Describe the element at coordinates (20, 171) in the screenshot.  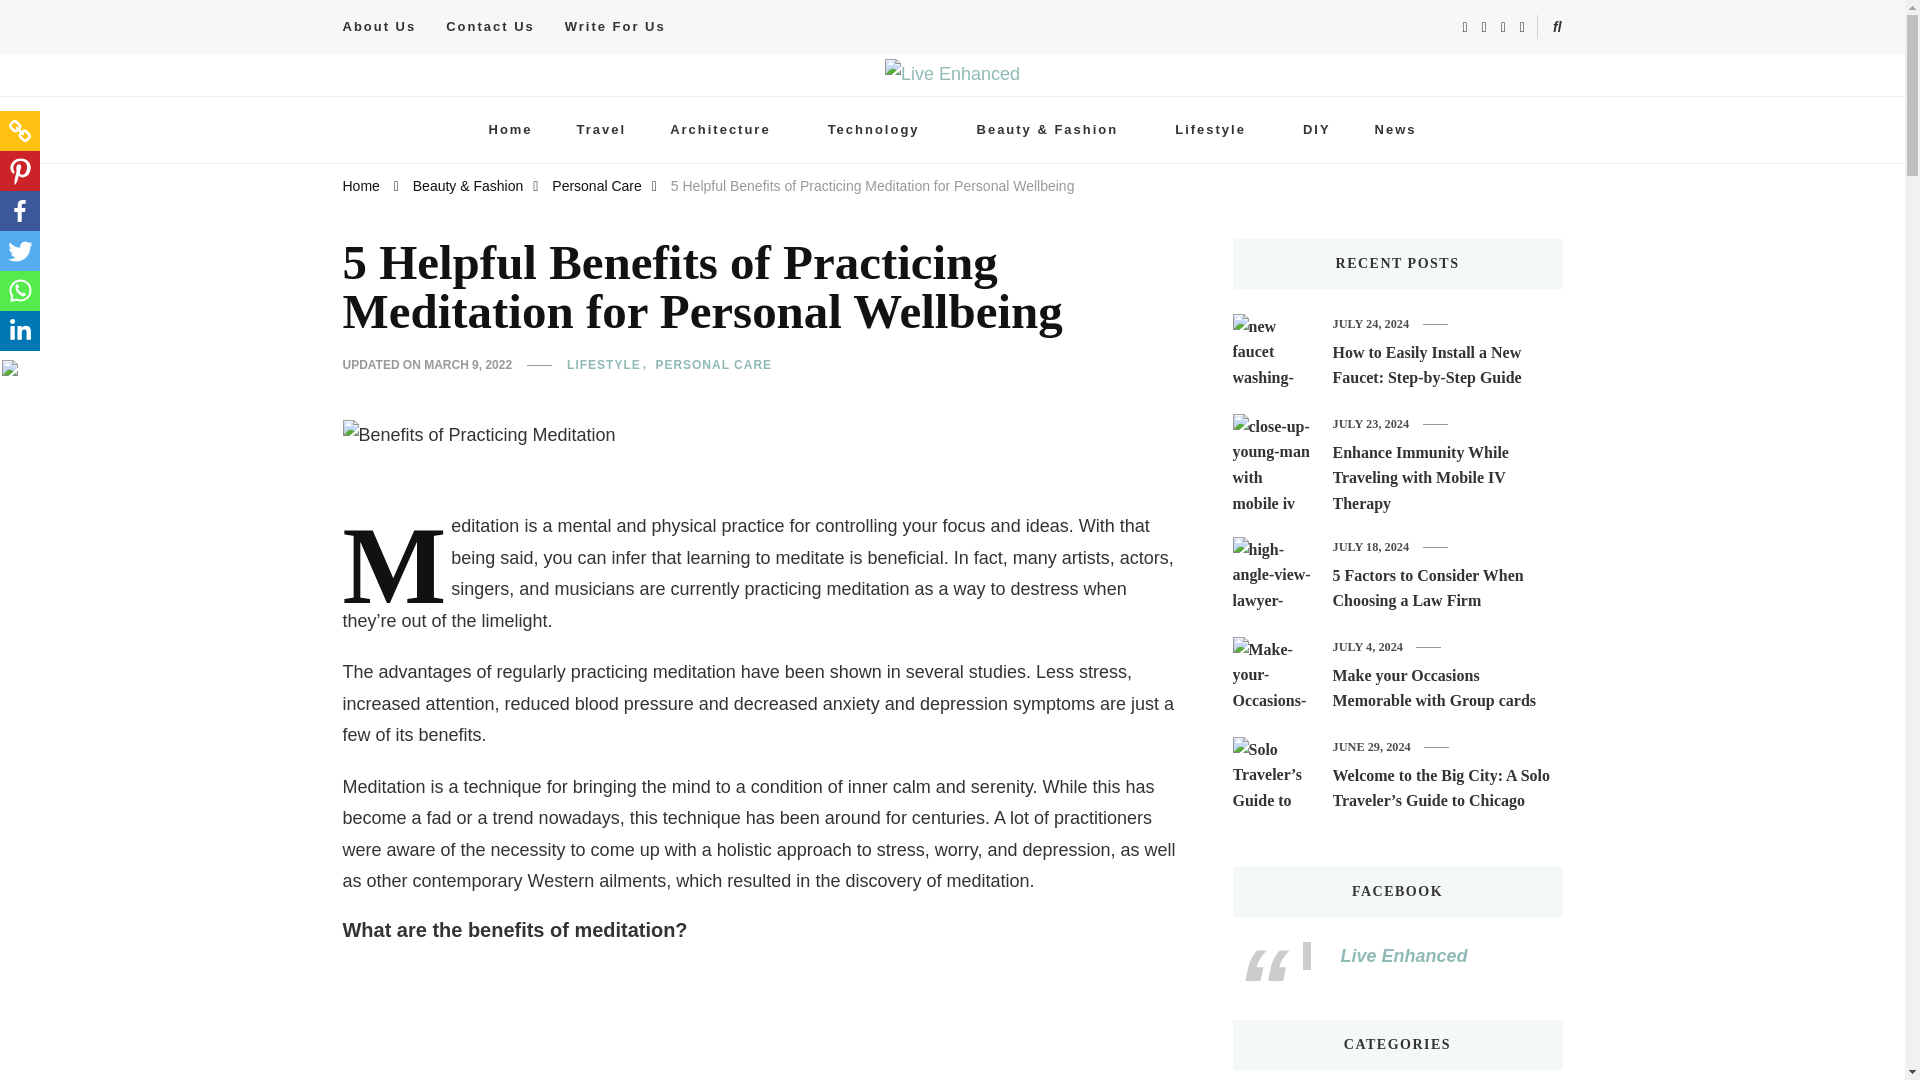
I see `Pinterest` at that location.